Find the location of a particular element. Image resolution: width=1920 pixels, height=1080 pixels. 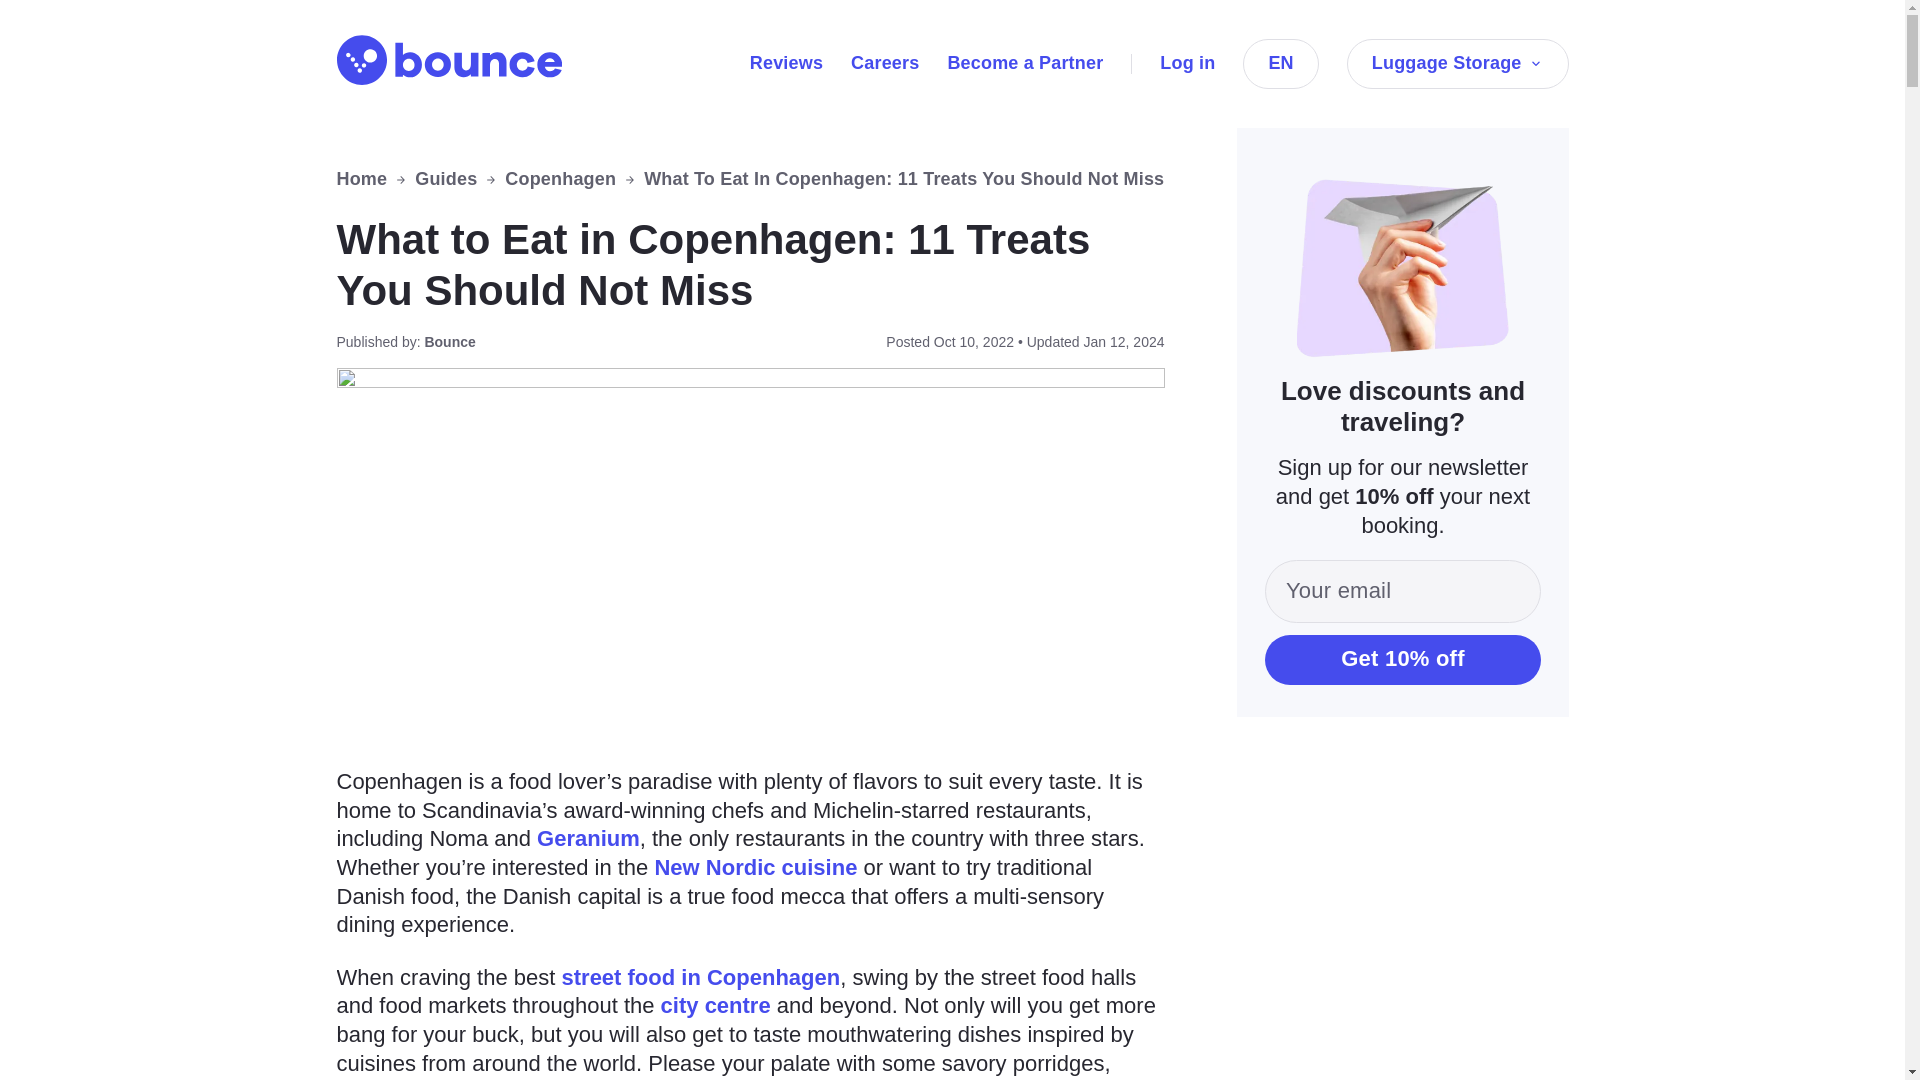

Bounce is located at coordinates (448, 60).